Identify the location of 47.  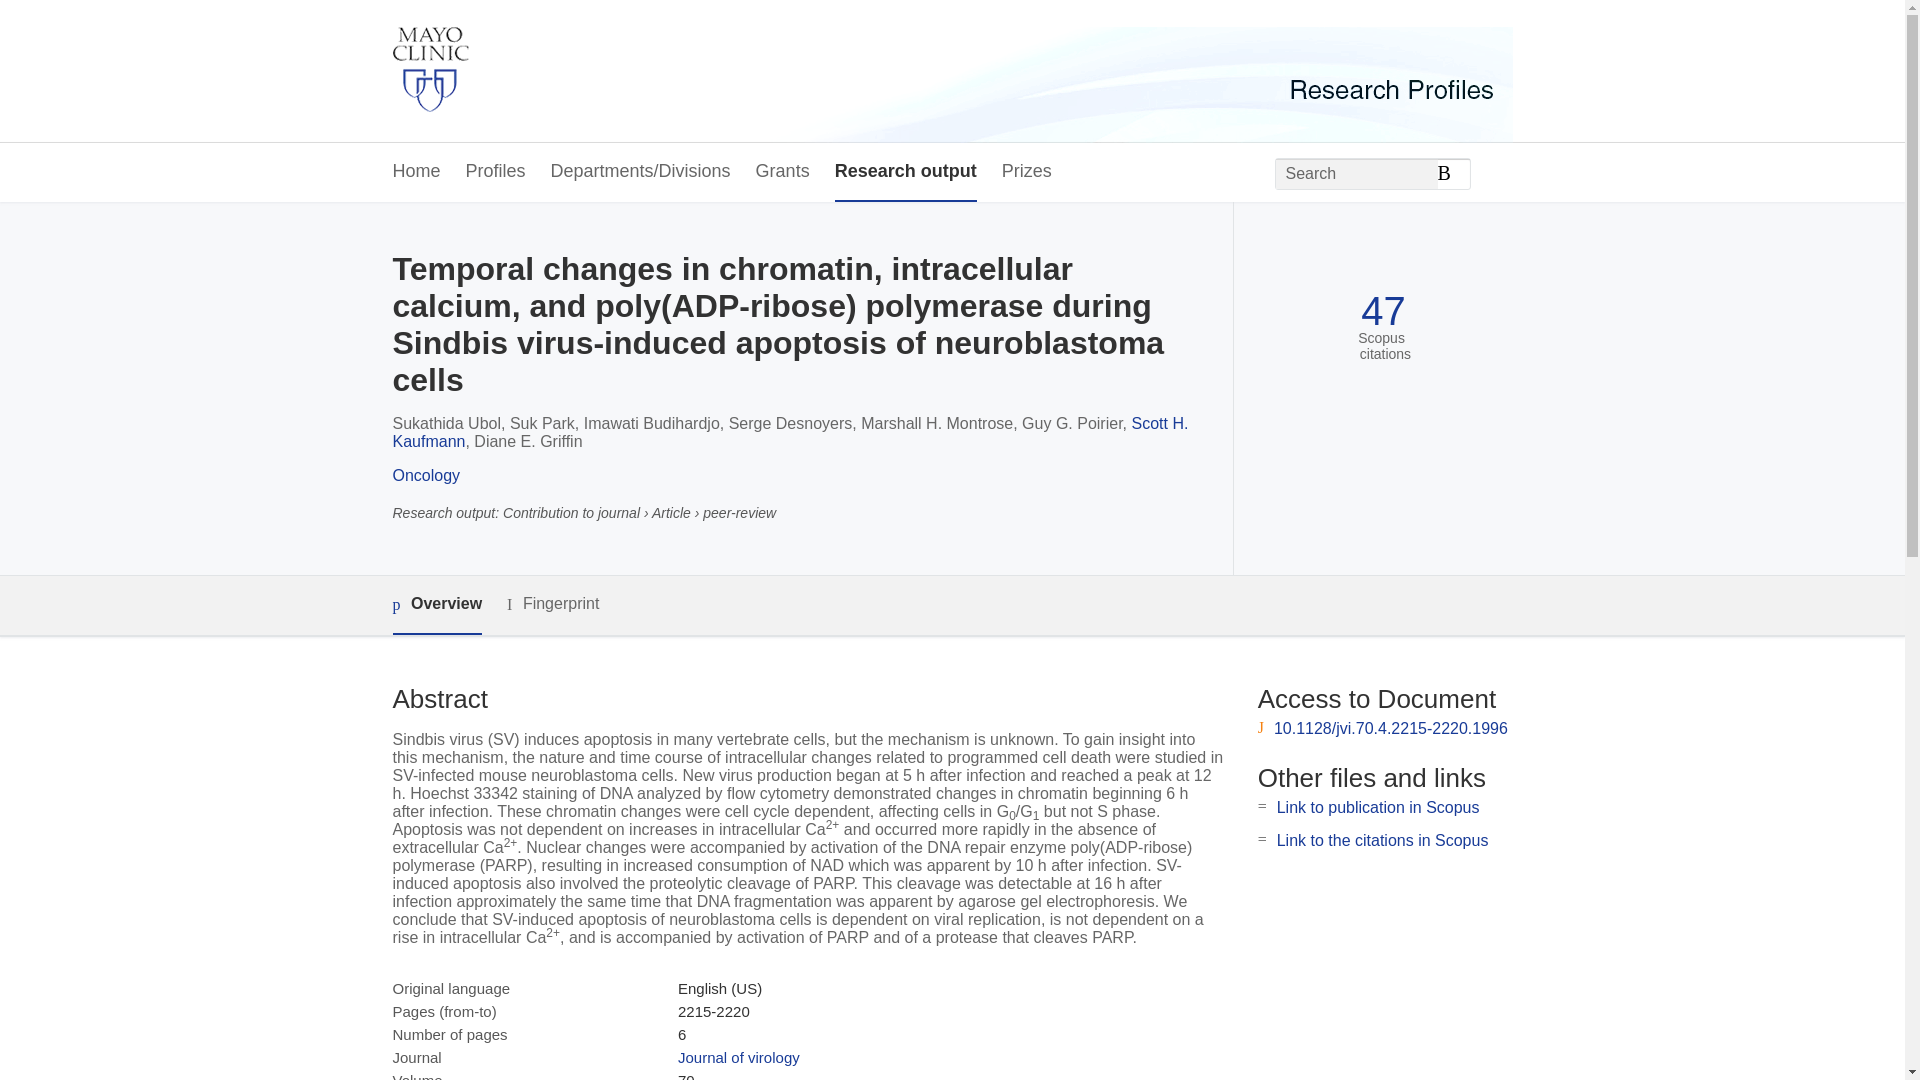
(1383, 311).